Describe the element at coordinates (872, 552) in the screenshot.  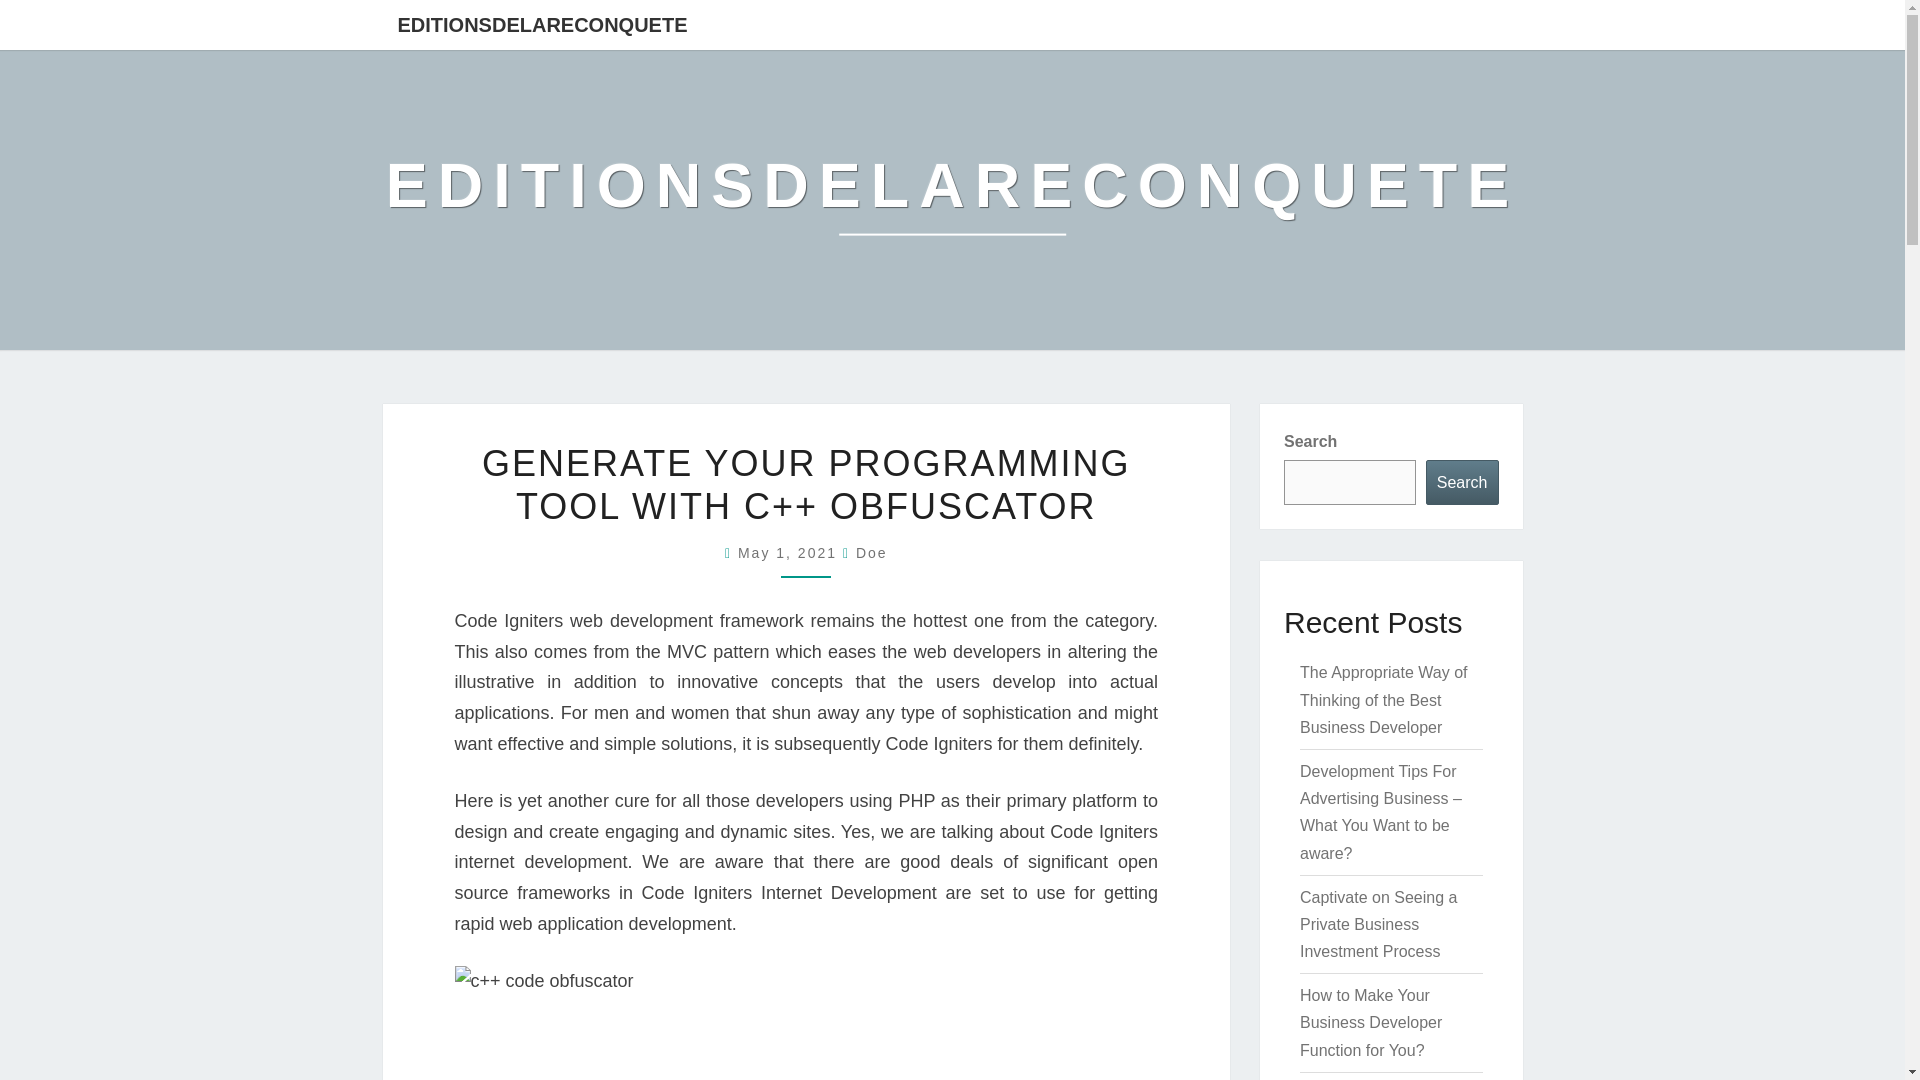
I see `View all posts by Doe` at that location.